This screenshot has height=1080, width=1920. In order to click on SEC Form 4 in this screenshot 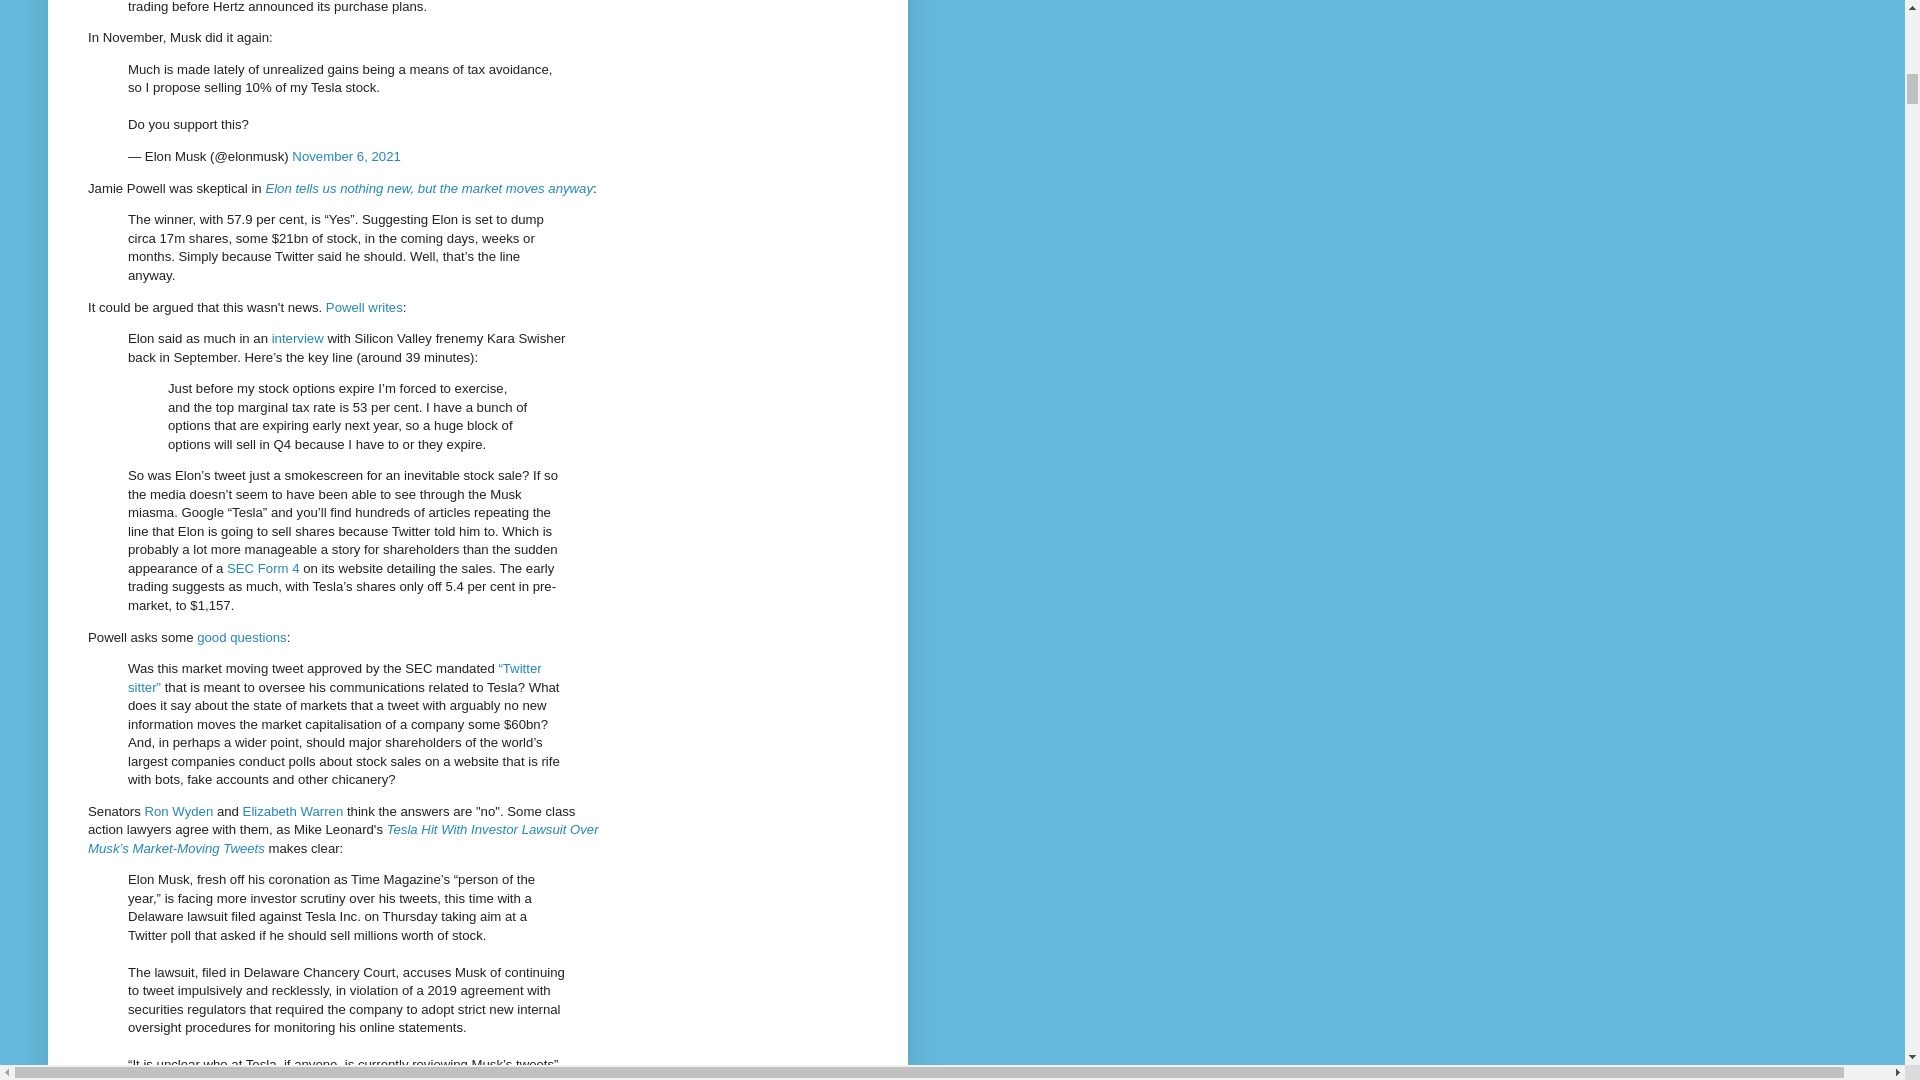, I will do `click(262, 568)`.